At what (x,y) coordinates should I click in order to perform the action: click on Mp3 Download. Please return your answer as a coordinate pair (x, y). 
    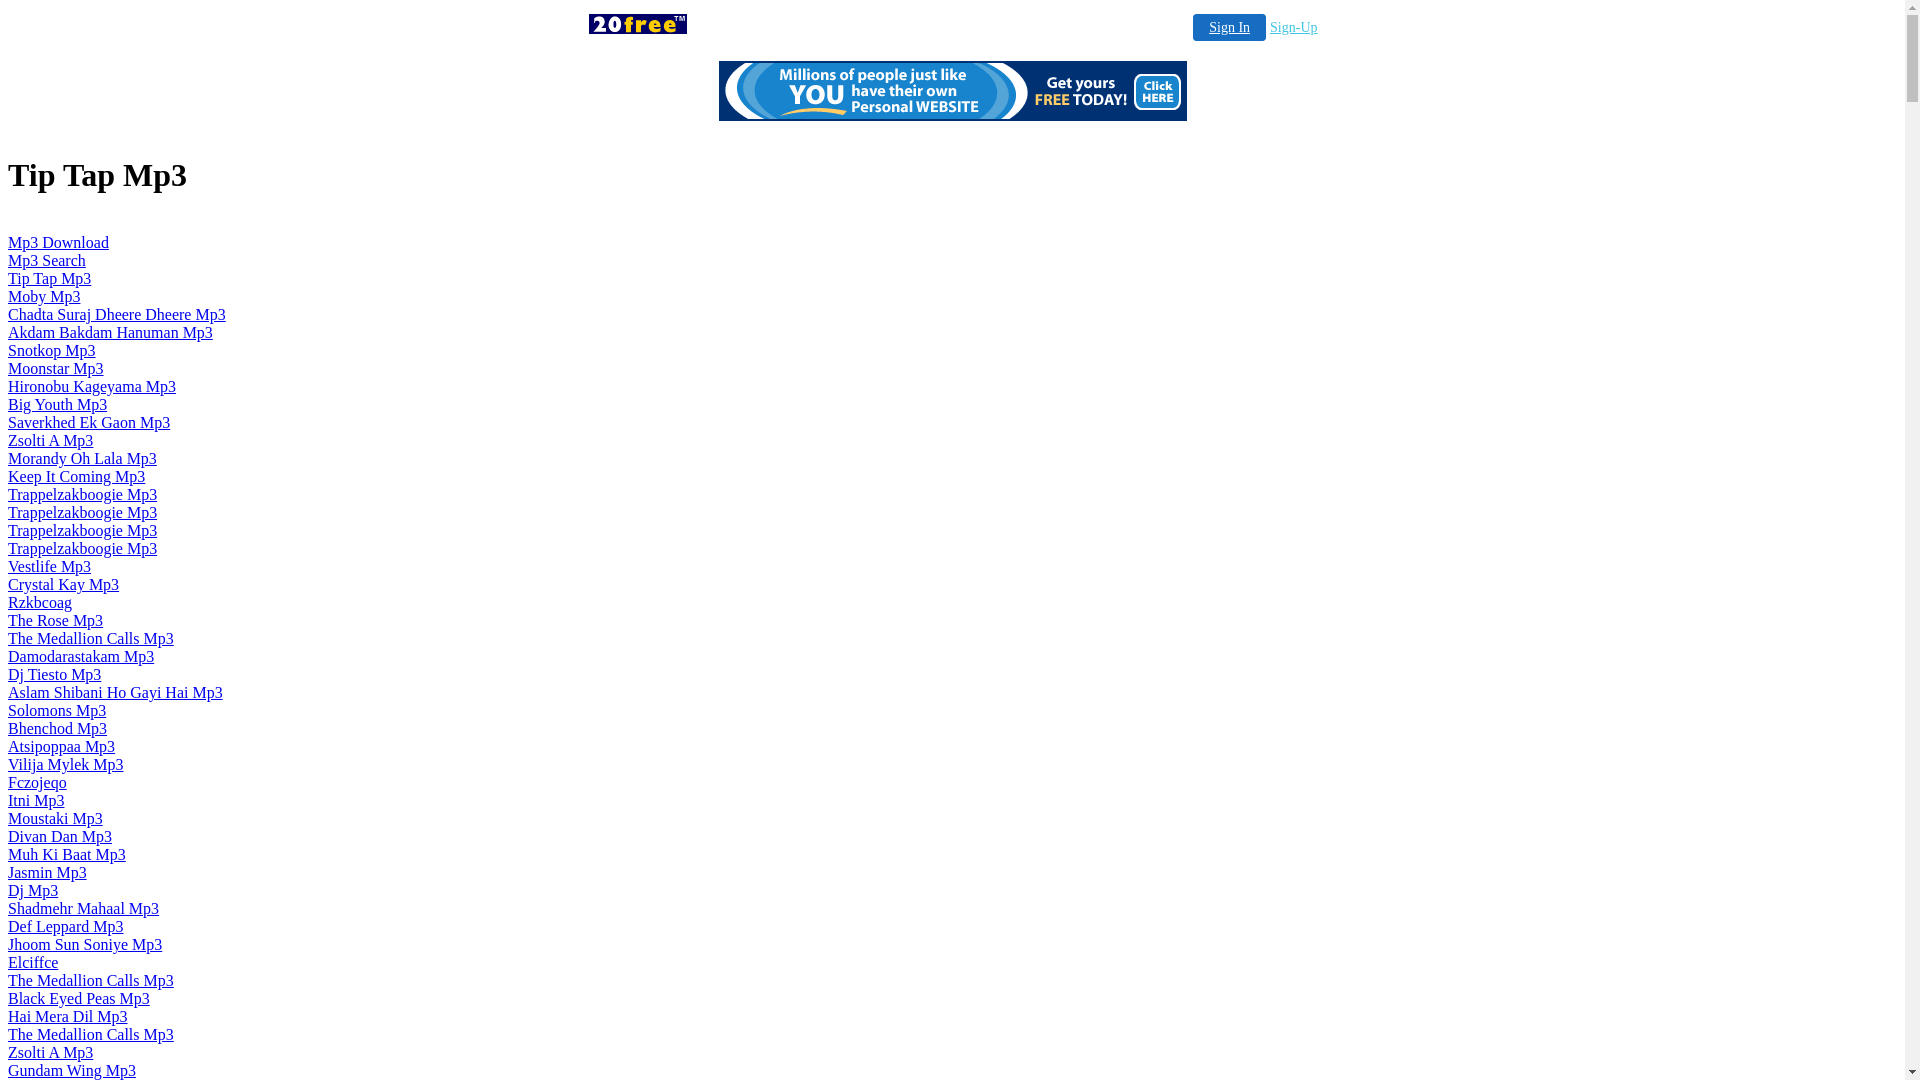
    Looking at the image, I should click on (58, 242).